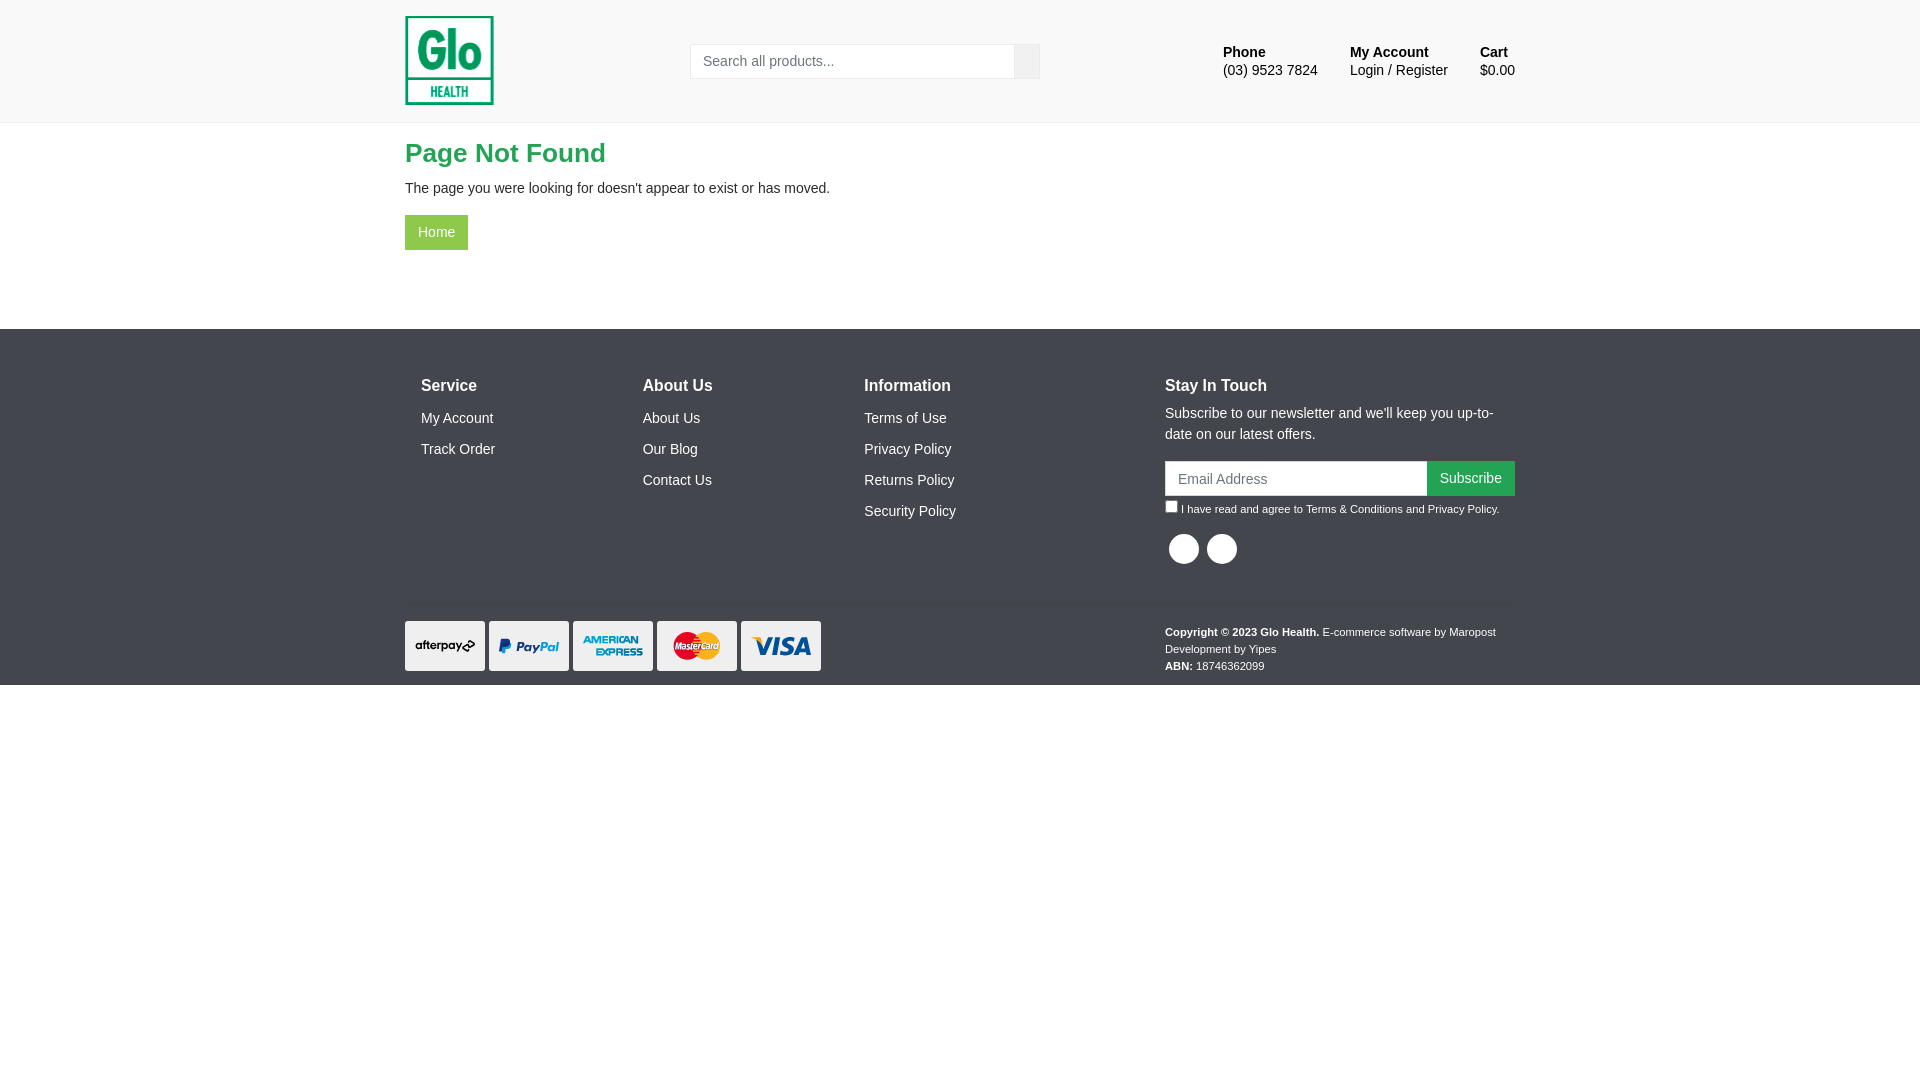 This screenshot has height=1080, width=1920. What do you see at coordinates (1462, 509) in the screenshot?
I see `Privacy Policy` at bounding box center [1462, 509].